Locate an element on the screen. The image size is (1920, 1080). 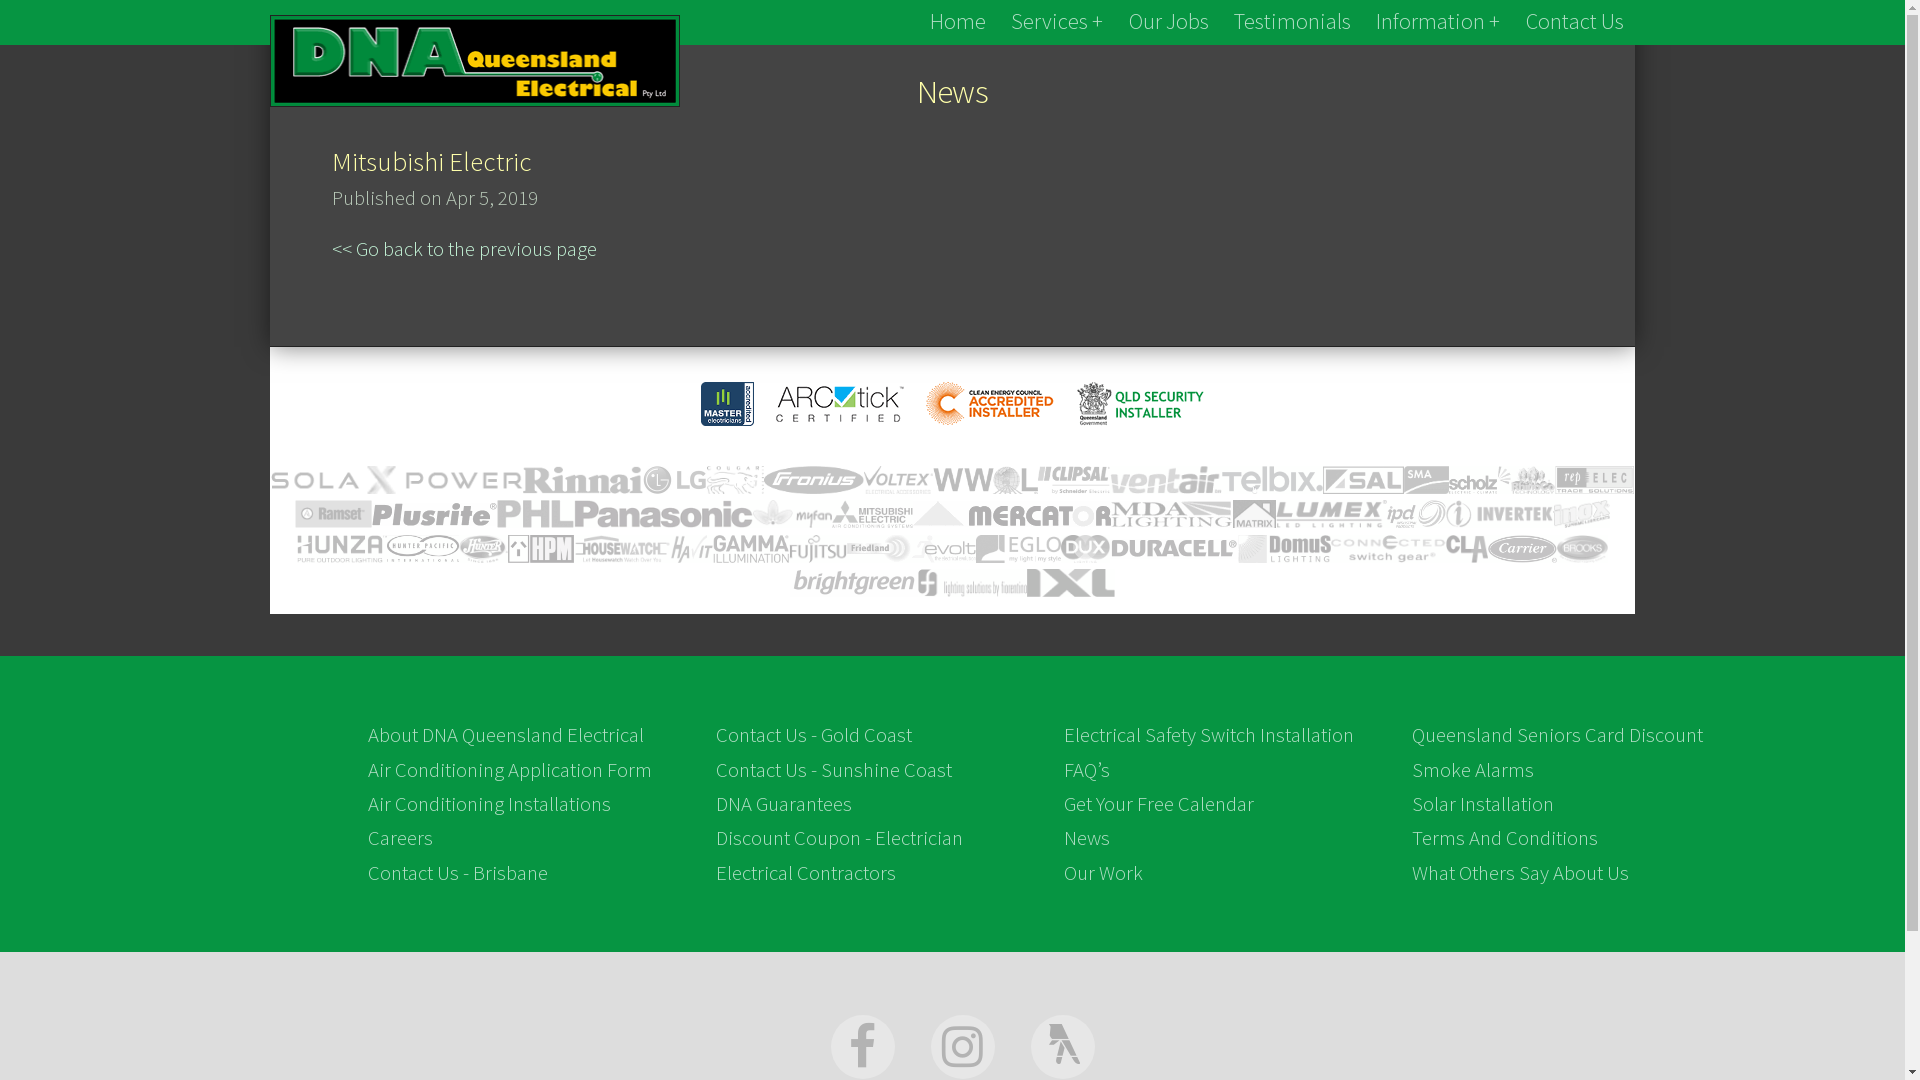
Electrical Safety Switch Installation is located at coordinates (1209, 734).